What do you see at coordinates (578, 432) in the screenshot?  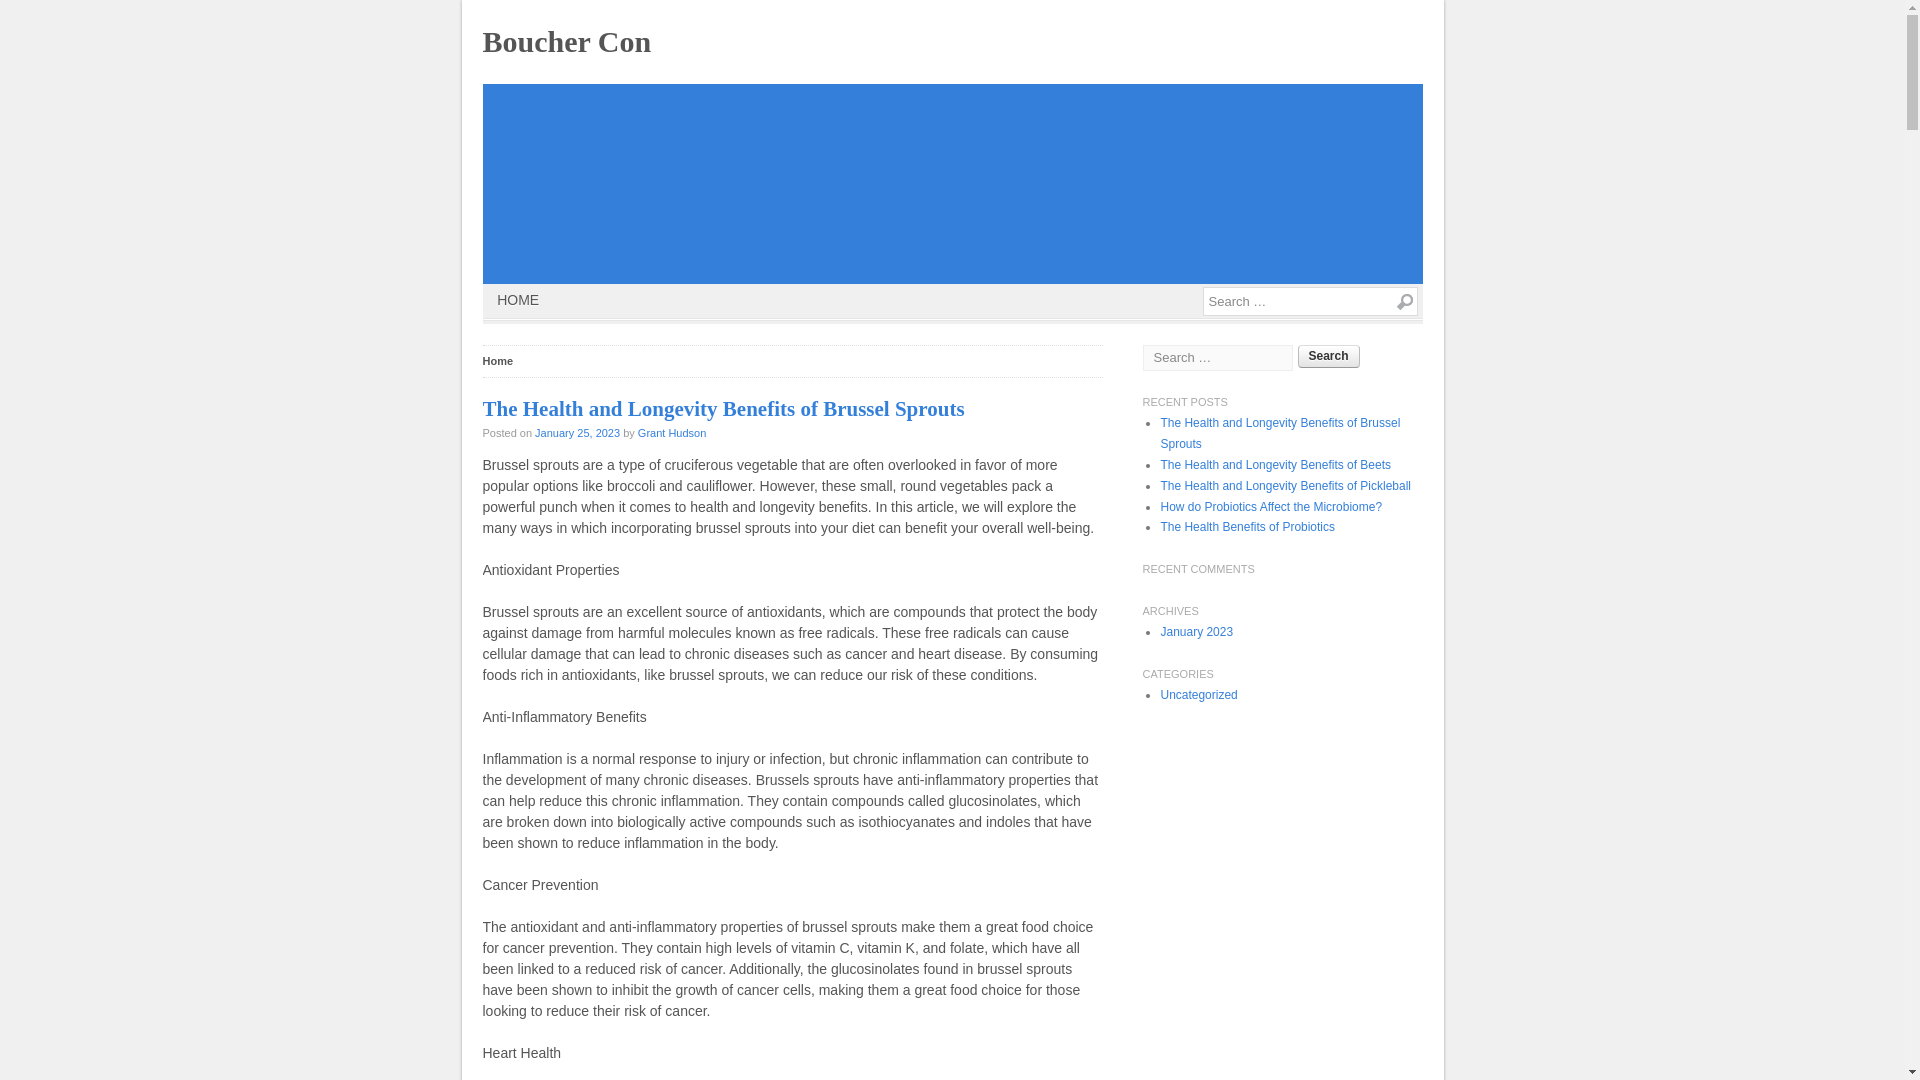 I see `3:12 am` at bounding box center [578, 432].